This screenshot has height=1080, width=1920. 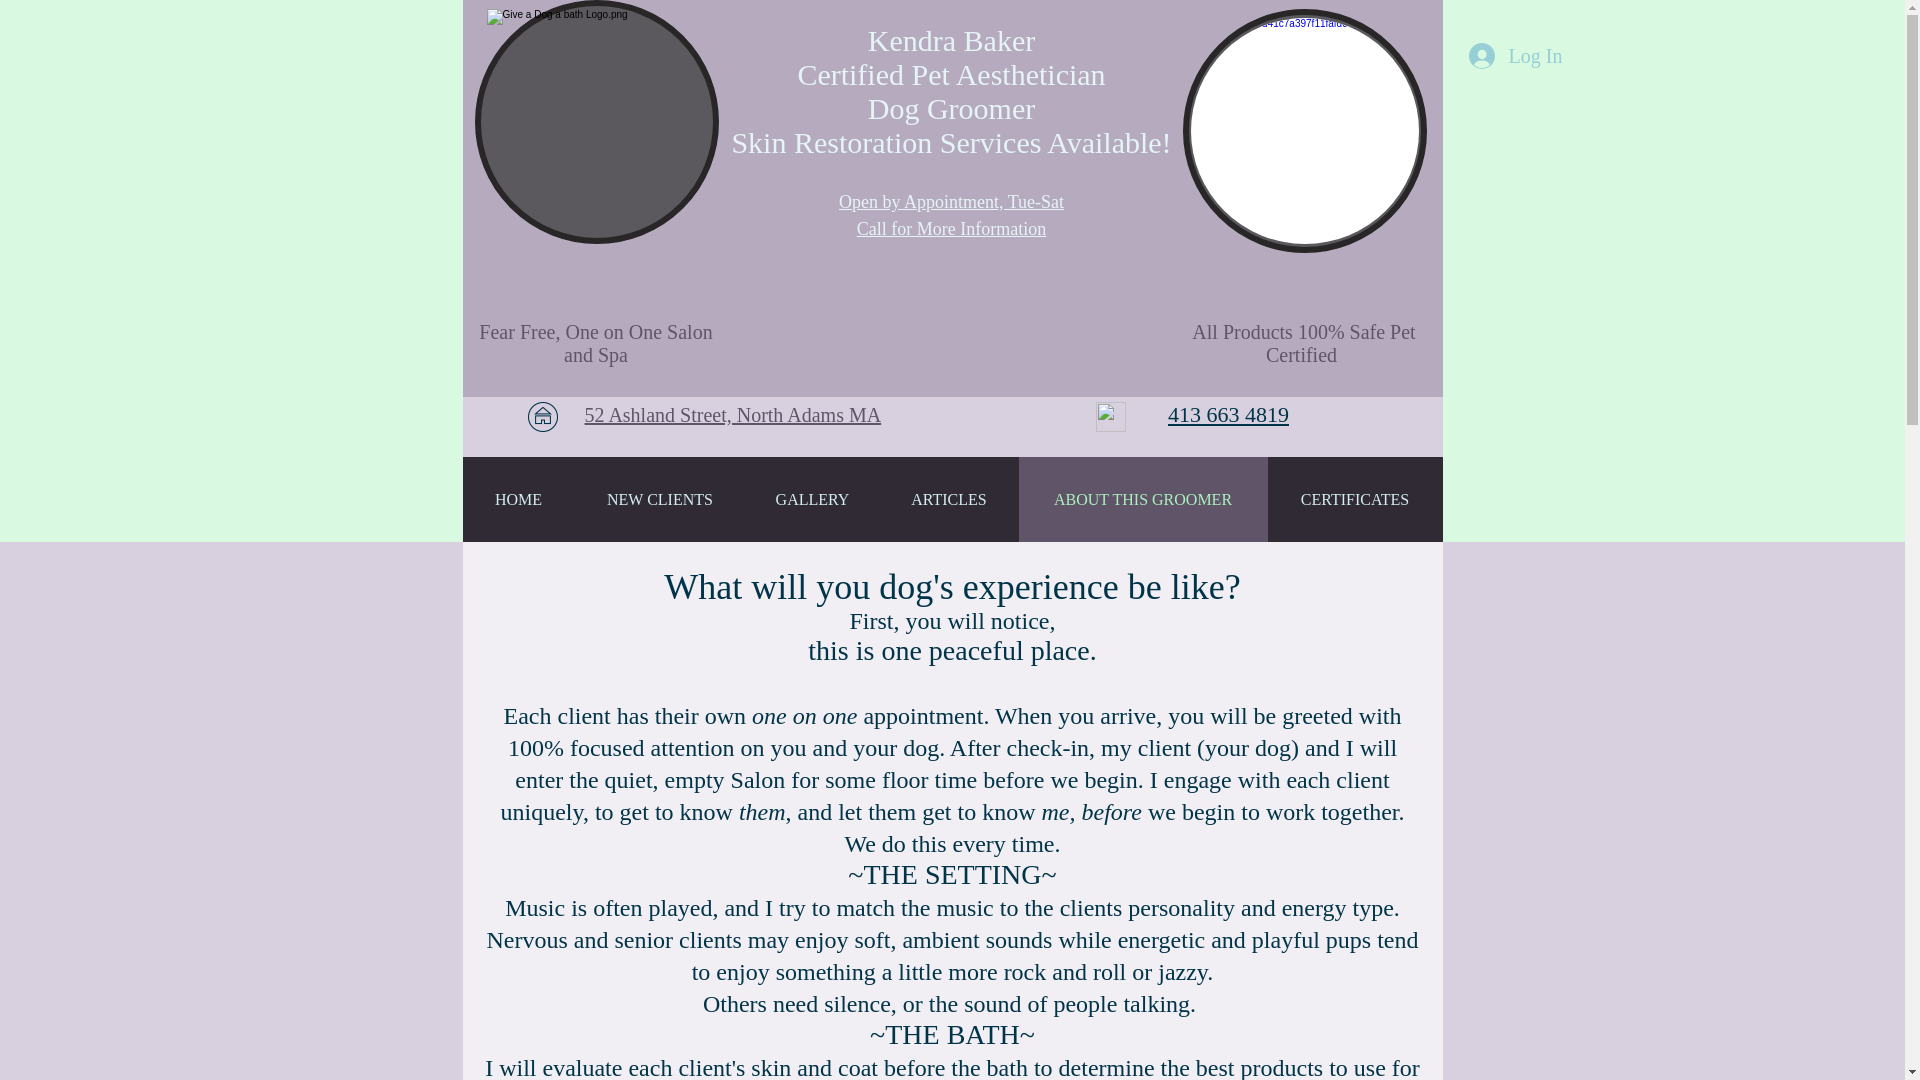 What do you see at coordinates (901, 202) in the screenshot?
I see `Open by Appoint` at bounding box center [901, 202].